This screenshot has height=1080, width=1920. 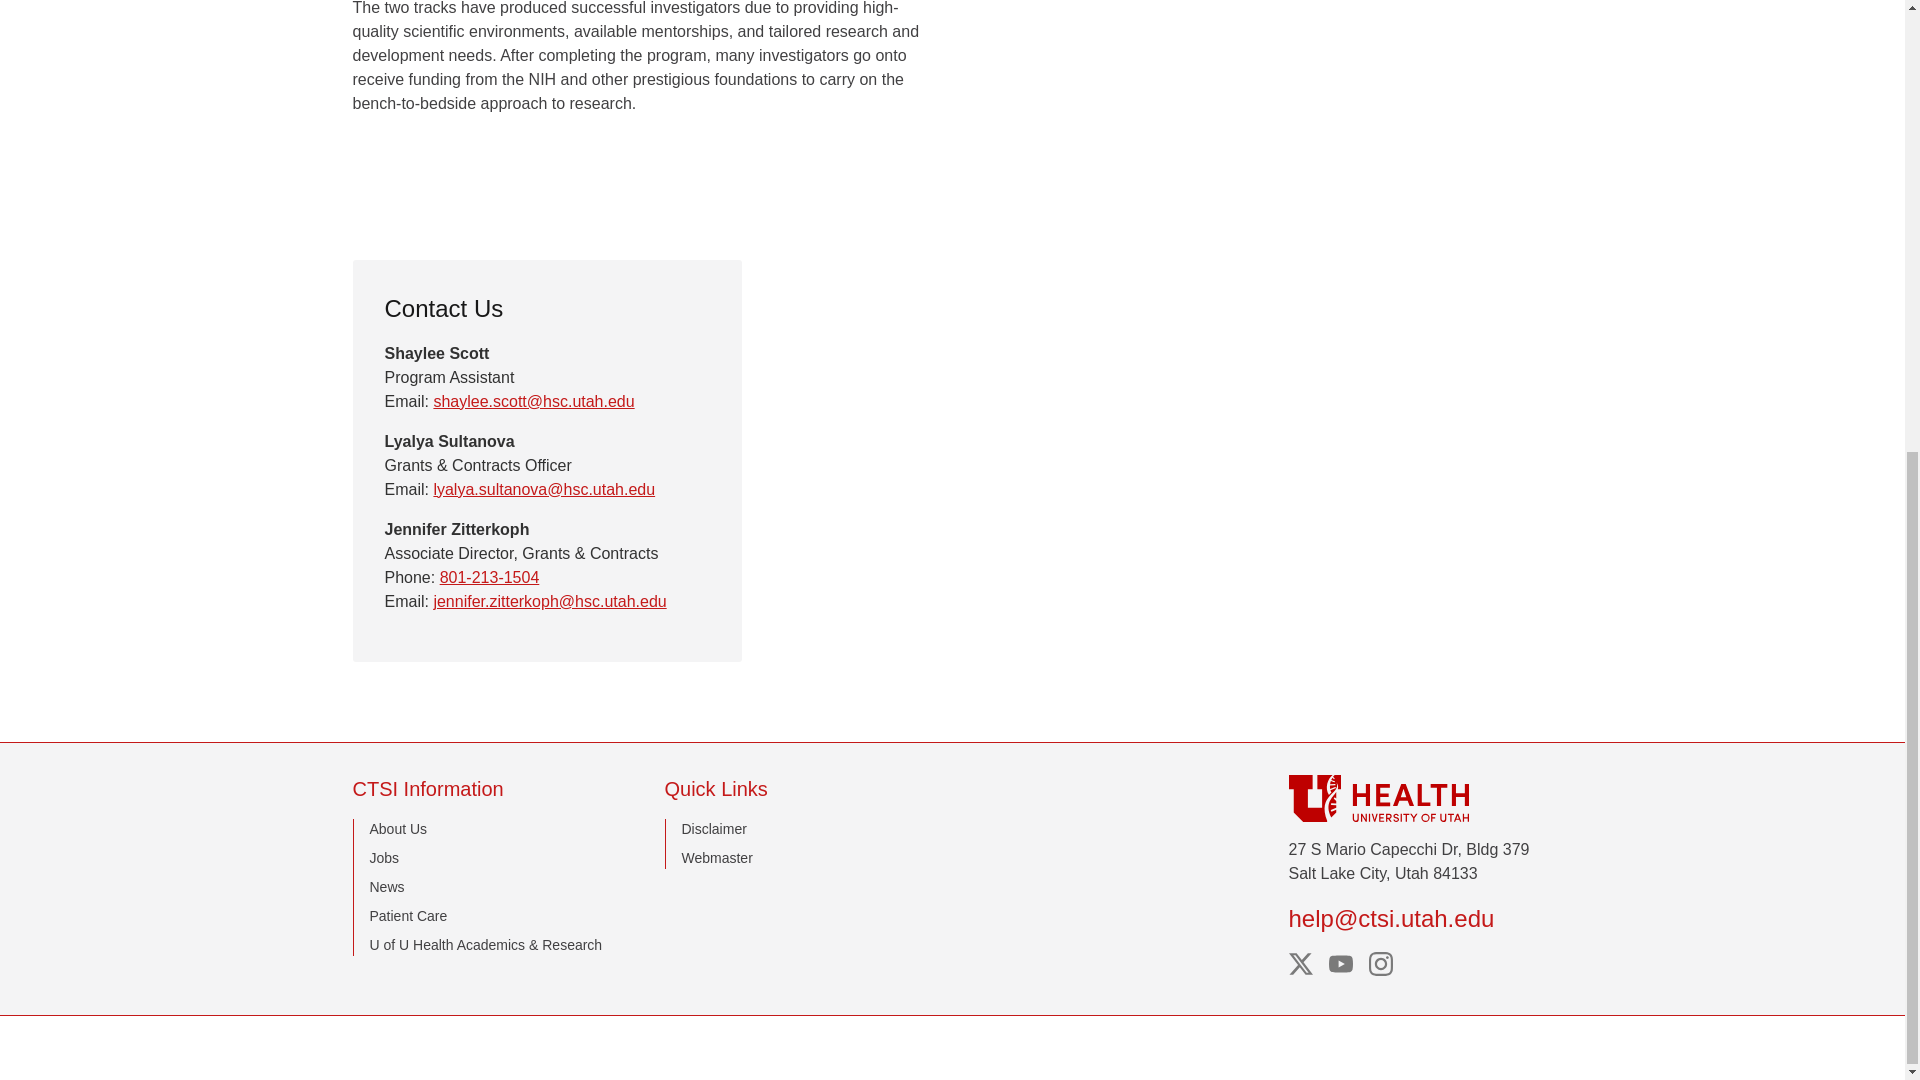 I want to click on Webmaster, so click(x=716, y=858).